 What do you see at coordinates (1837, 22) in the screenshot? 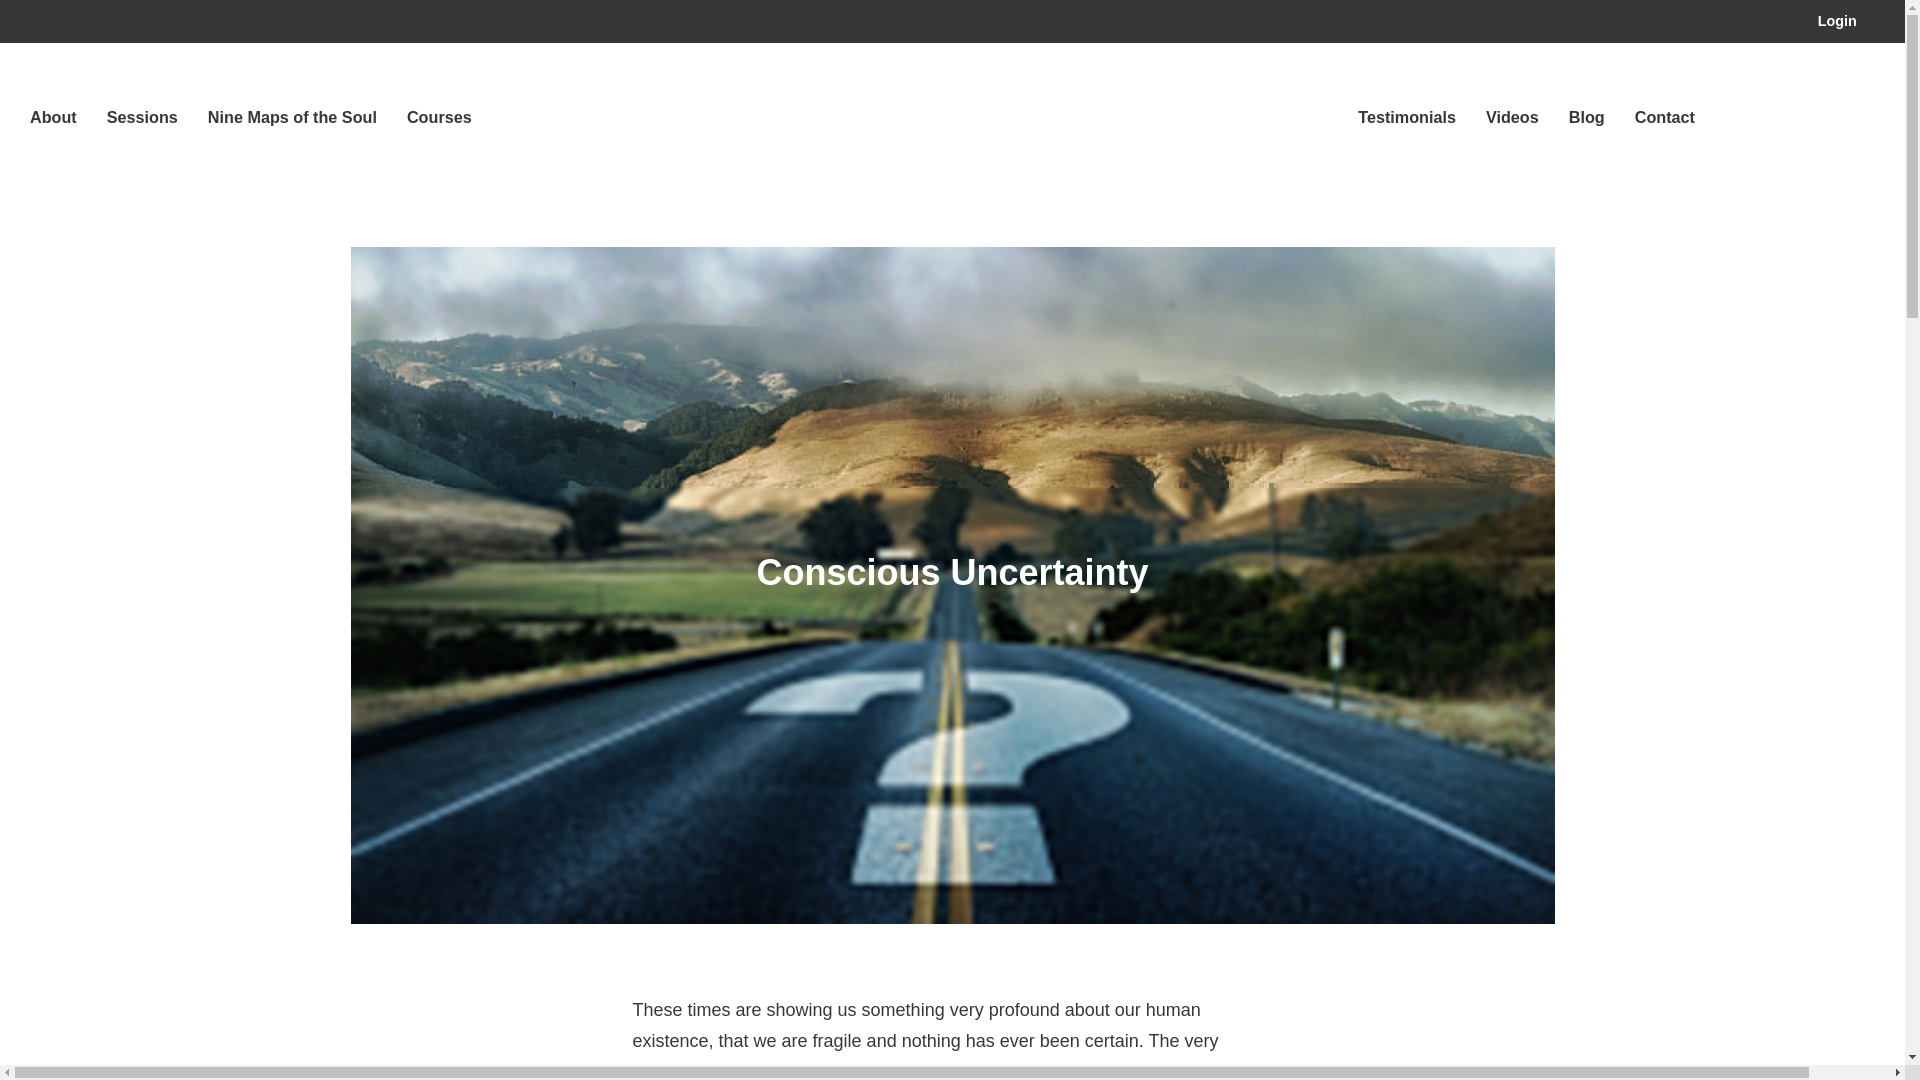
I see `Login` at bounding box center [1837, 22].